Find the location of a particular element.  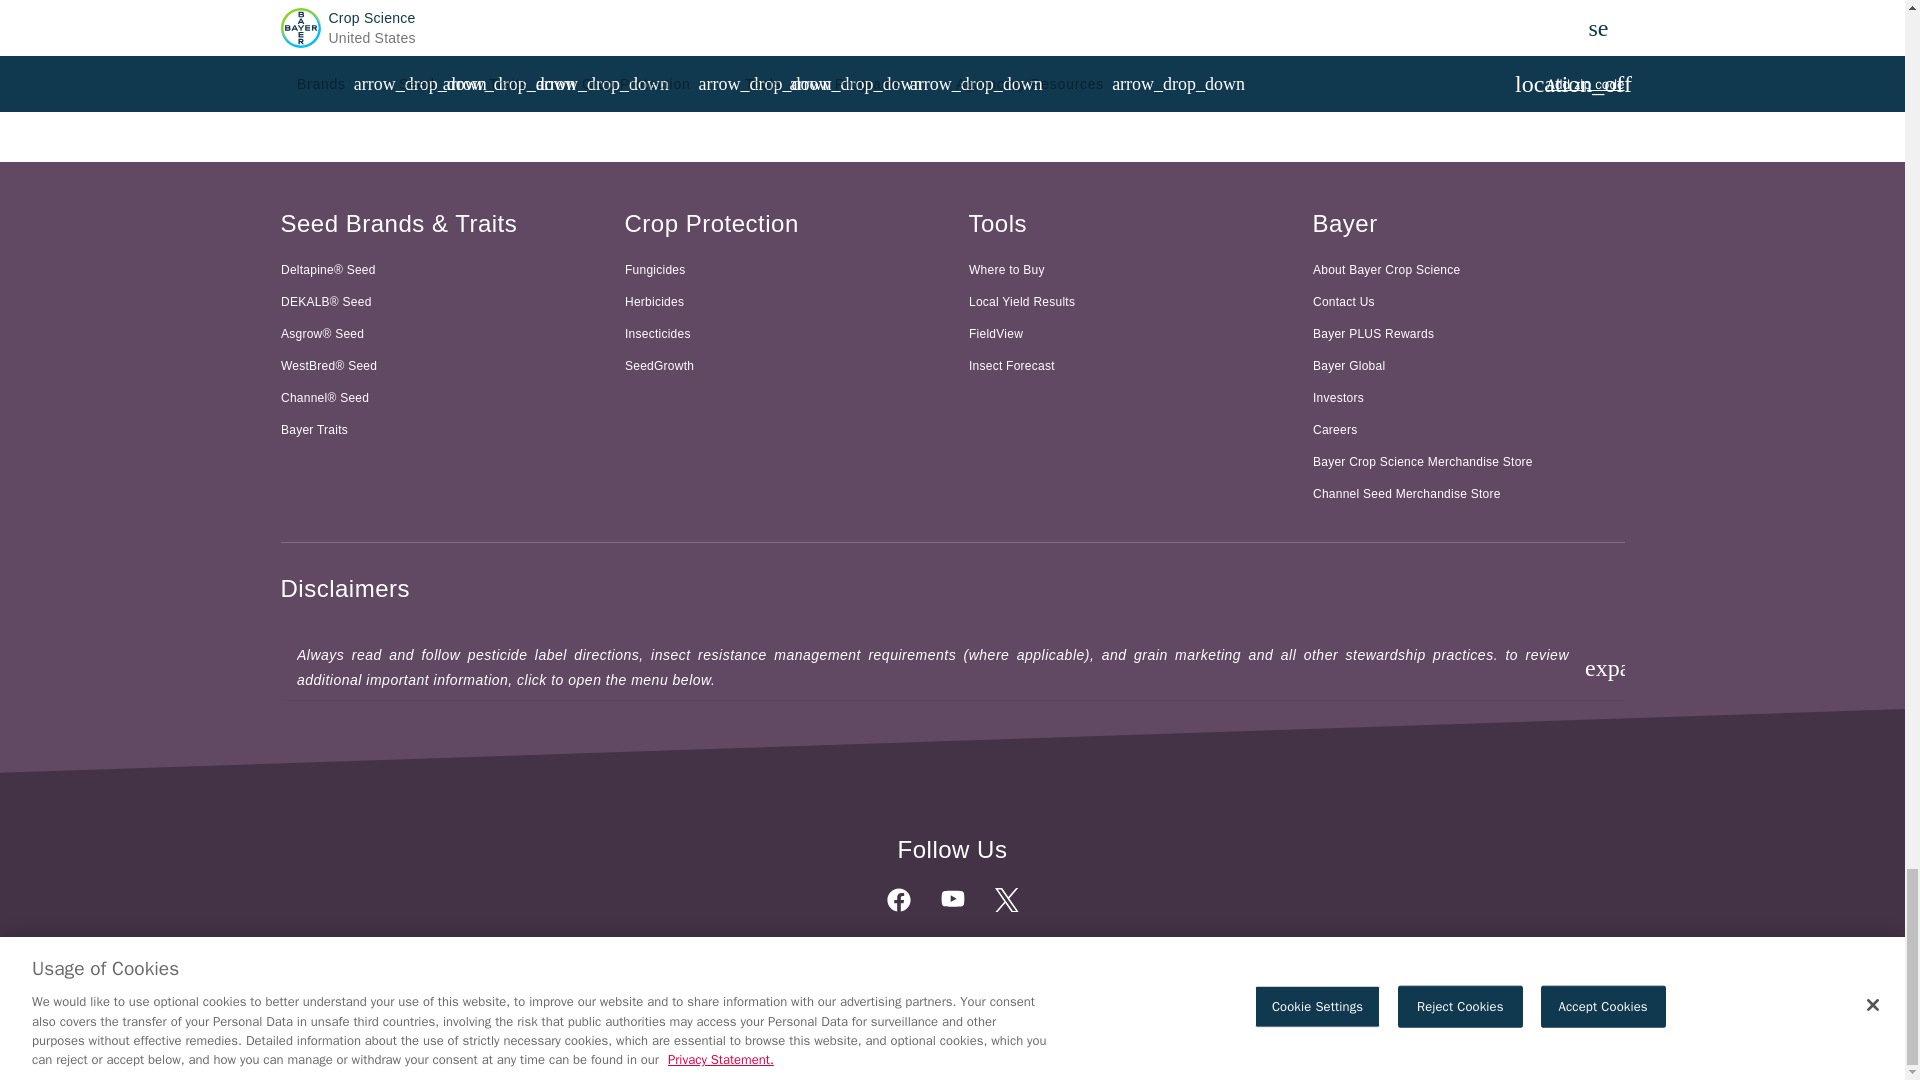

Insect Forecast is located at coordinates (1124, 366).